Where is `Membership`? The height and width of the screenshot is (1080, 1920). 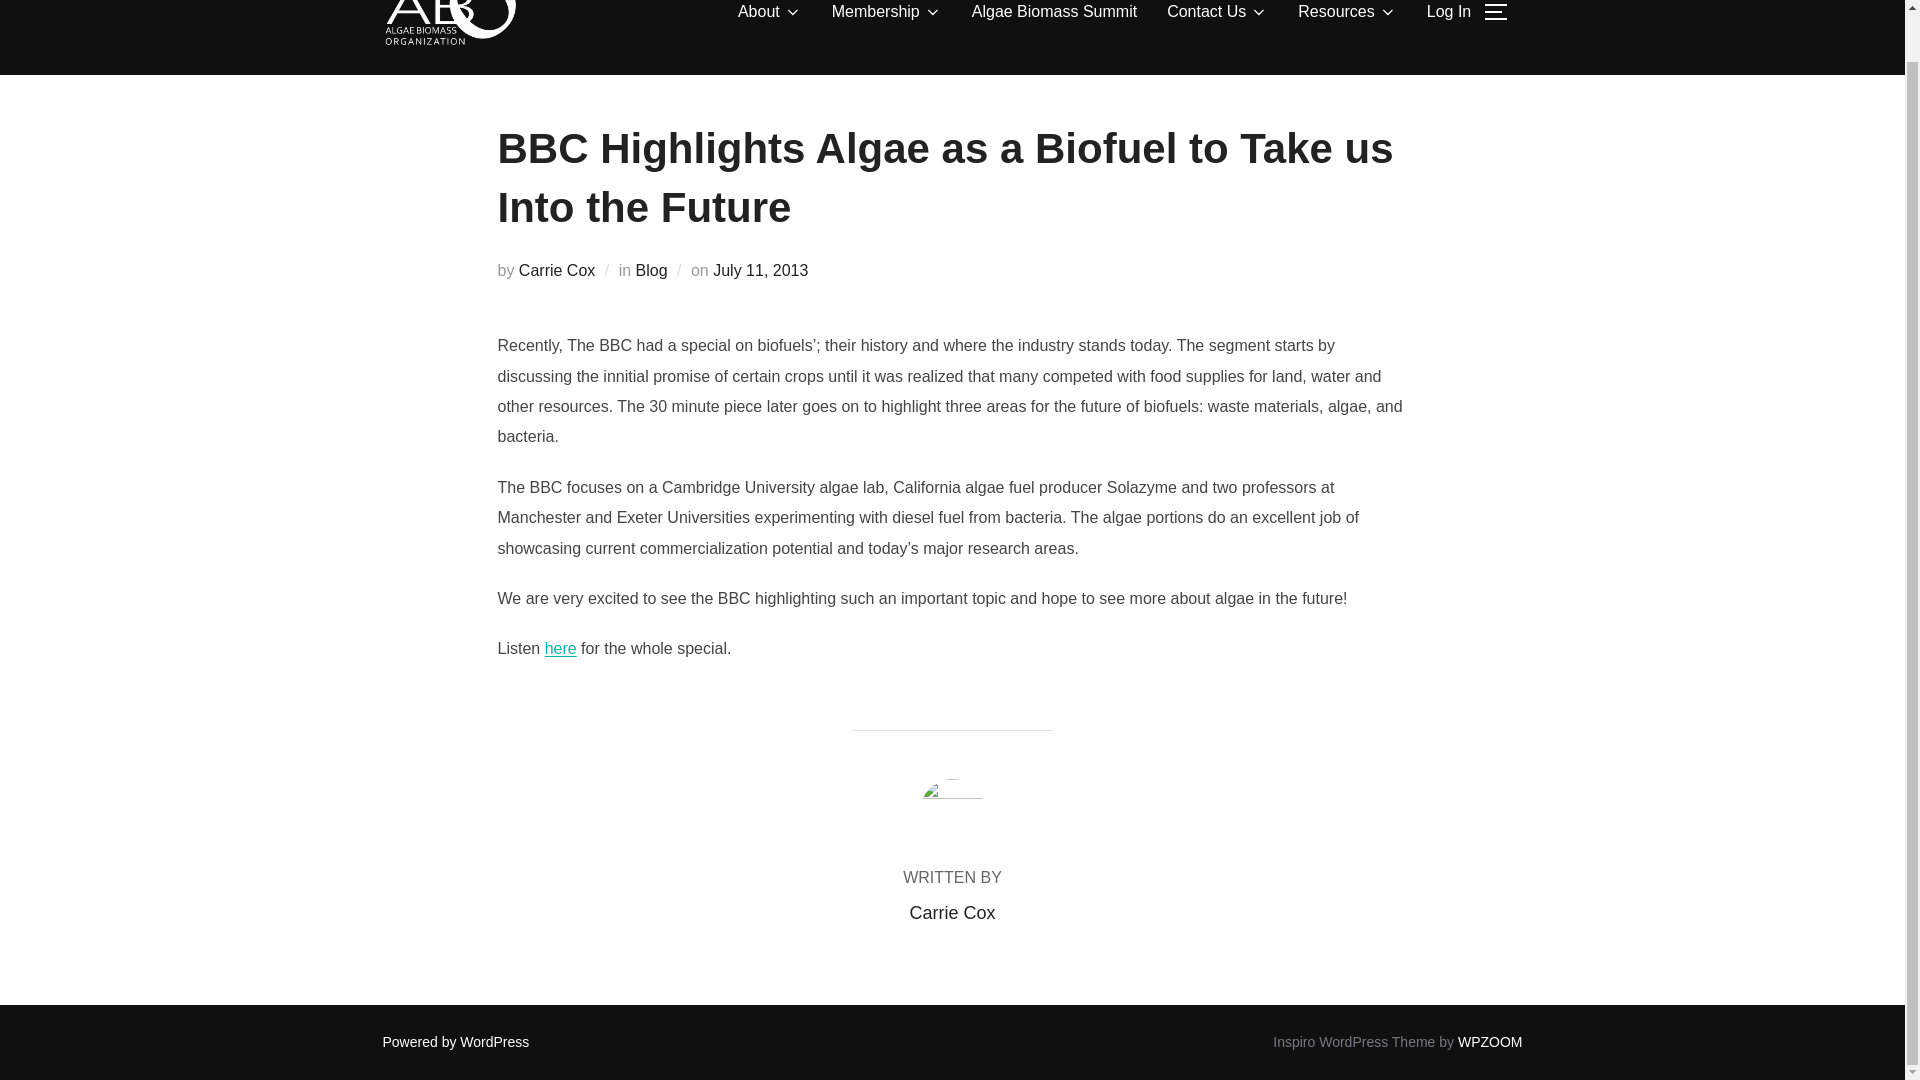 Membership is located at coordinates (886, 16).